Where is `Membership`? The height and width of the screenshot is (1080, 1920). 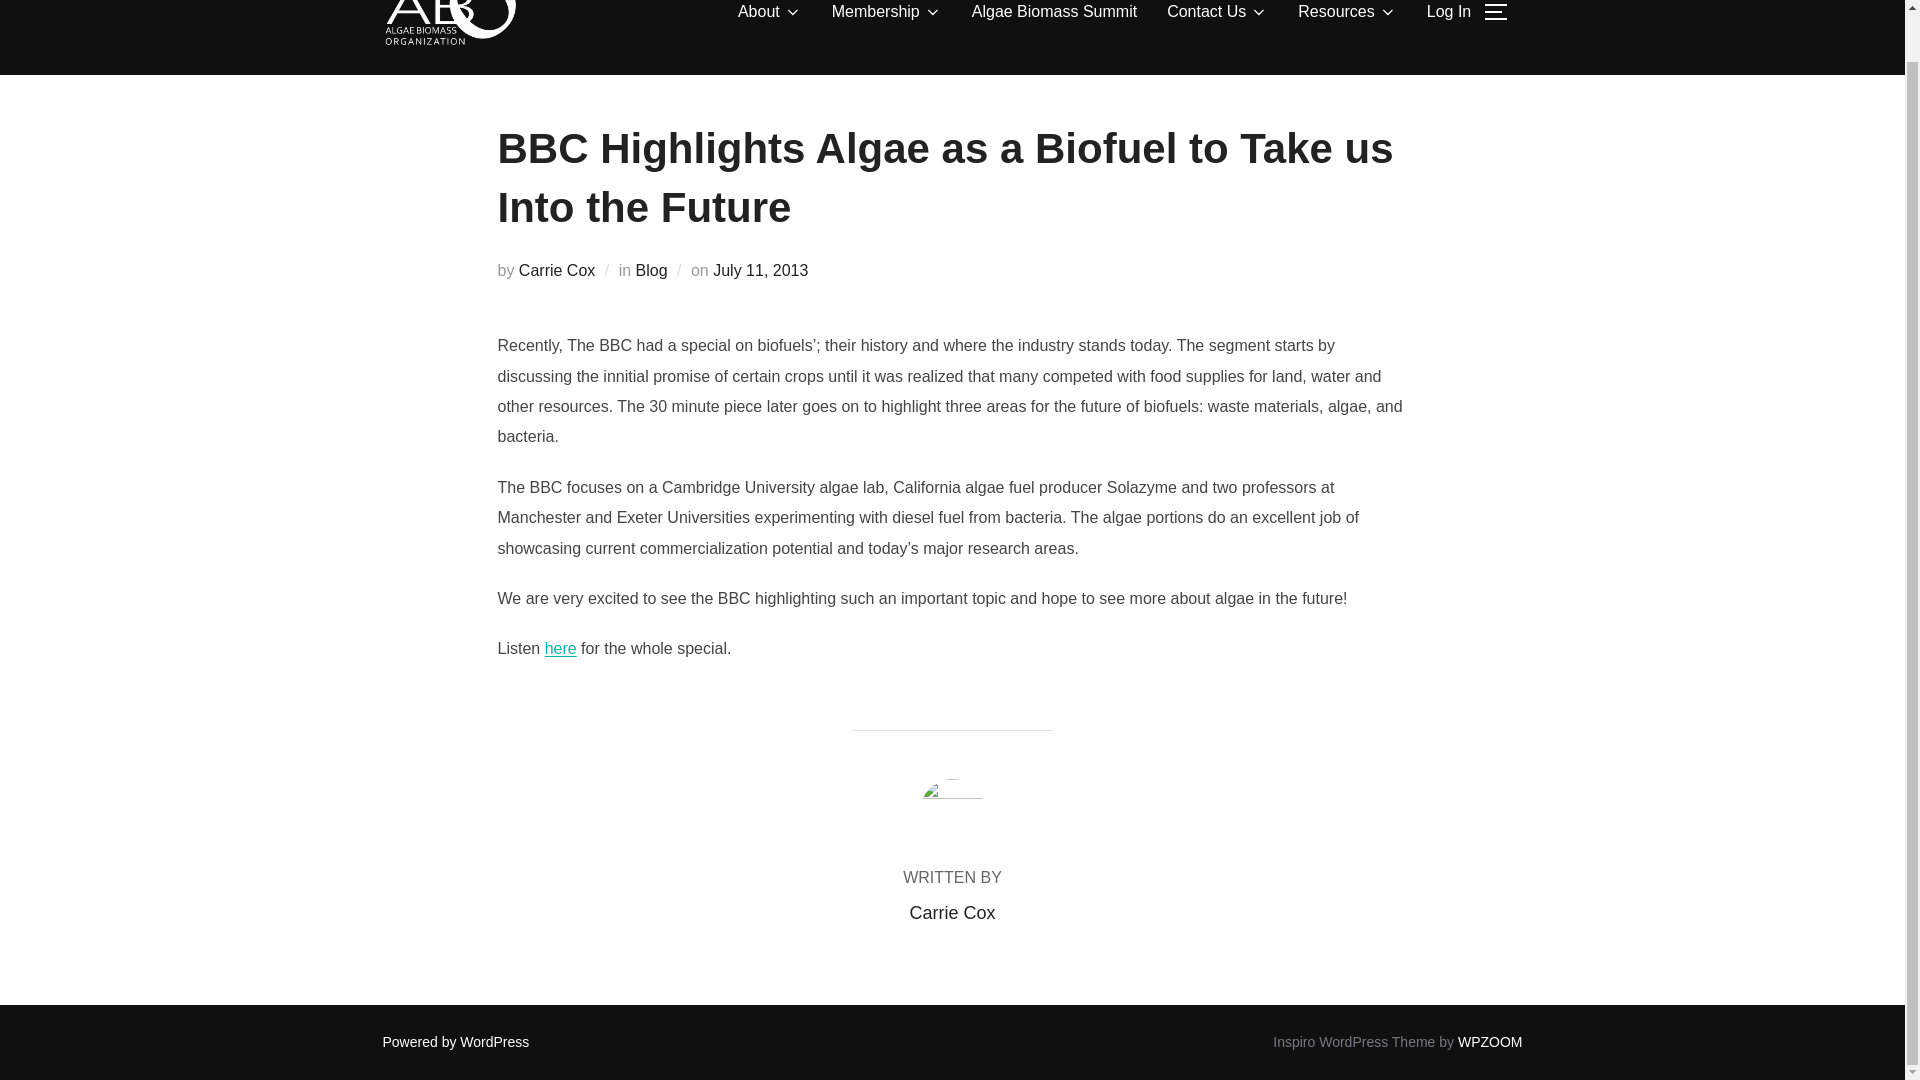 Membership is located at coordinates (886, 16).